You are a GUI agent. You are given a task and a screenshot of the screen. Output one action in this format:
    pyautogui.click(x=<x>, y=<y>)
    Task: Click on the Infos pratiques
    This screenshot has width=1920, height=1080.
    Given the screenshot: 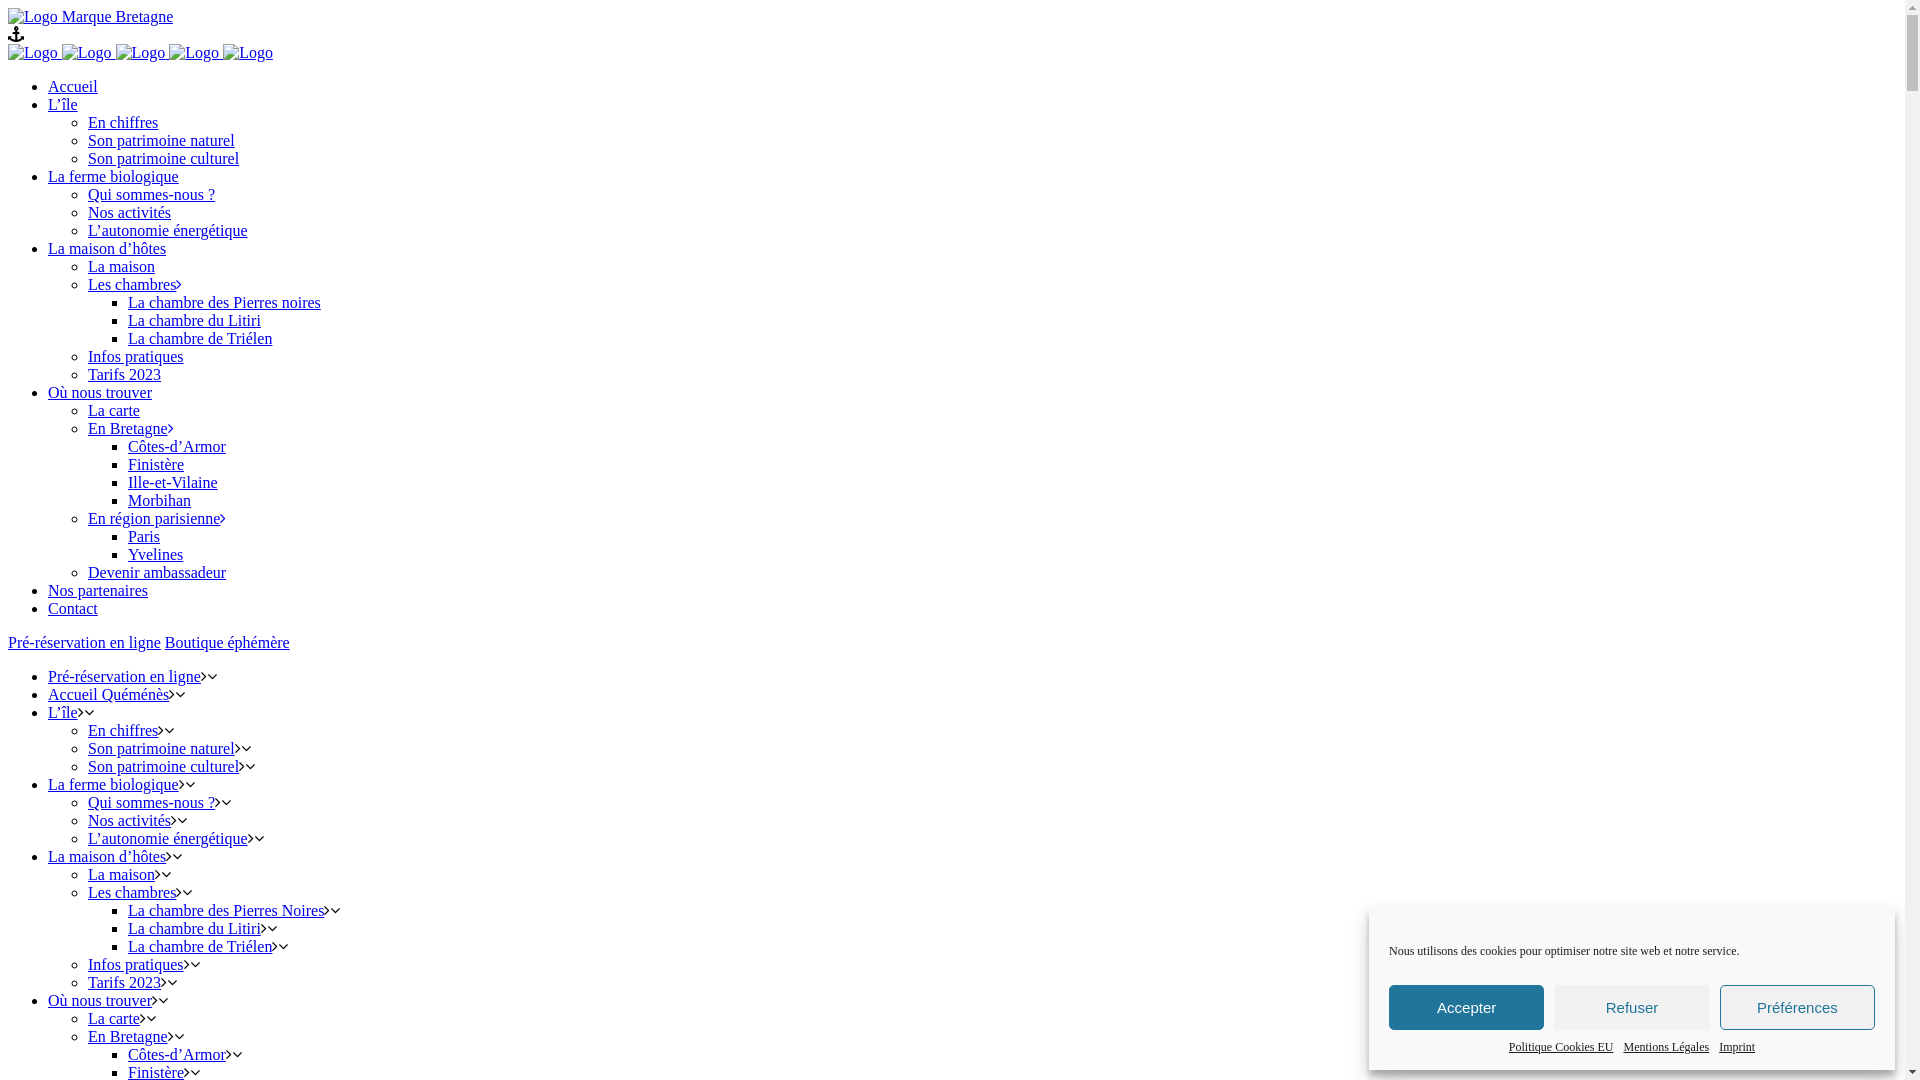 What is the action you would take?
    pyautogui.click(x=136, y=356)
    